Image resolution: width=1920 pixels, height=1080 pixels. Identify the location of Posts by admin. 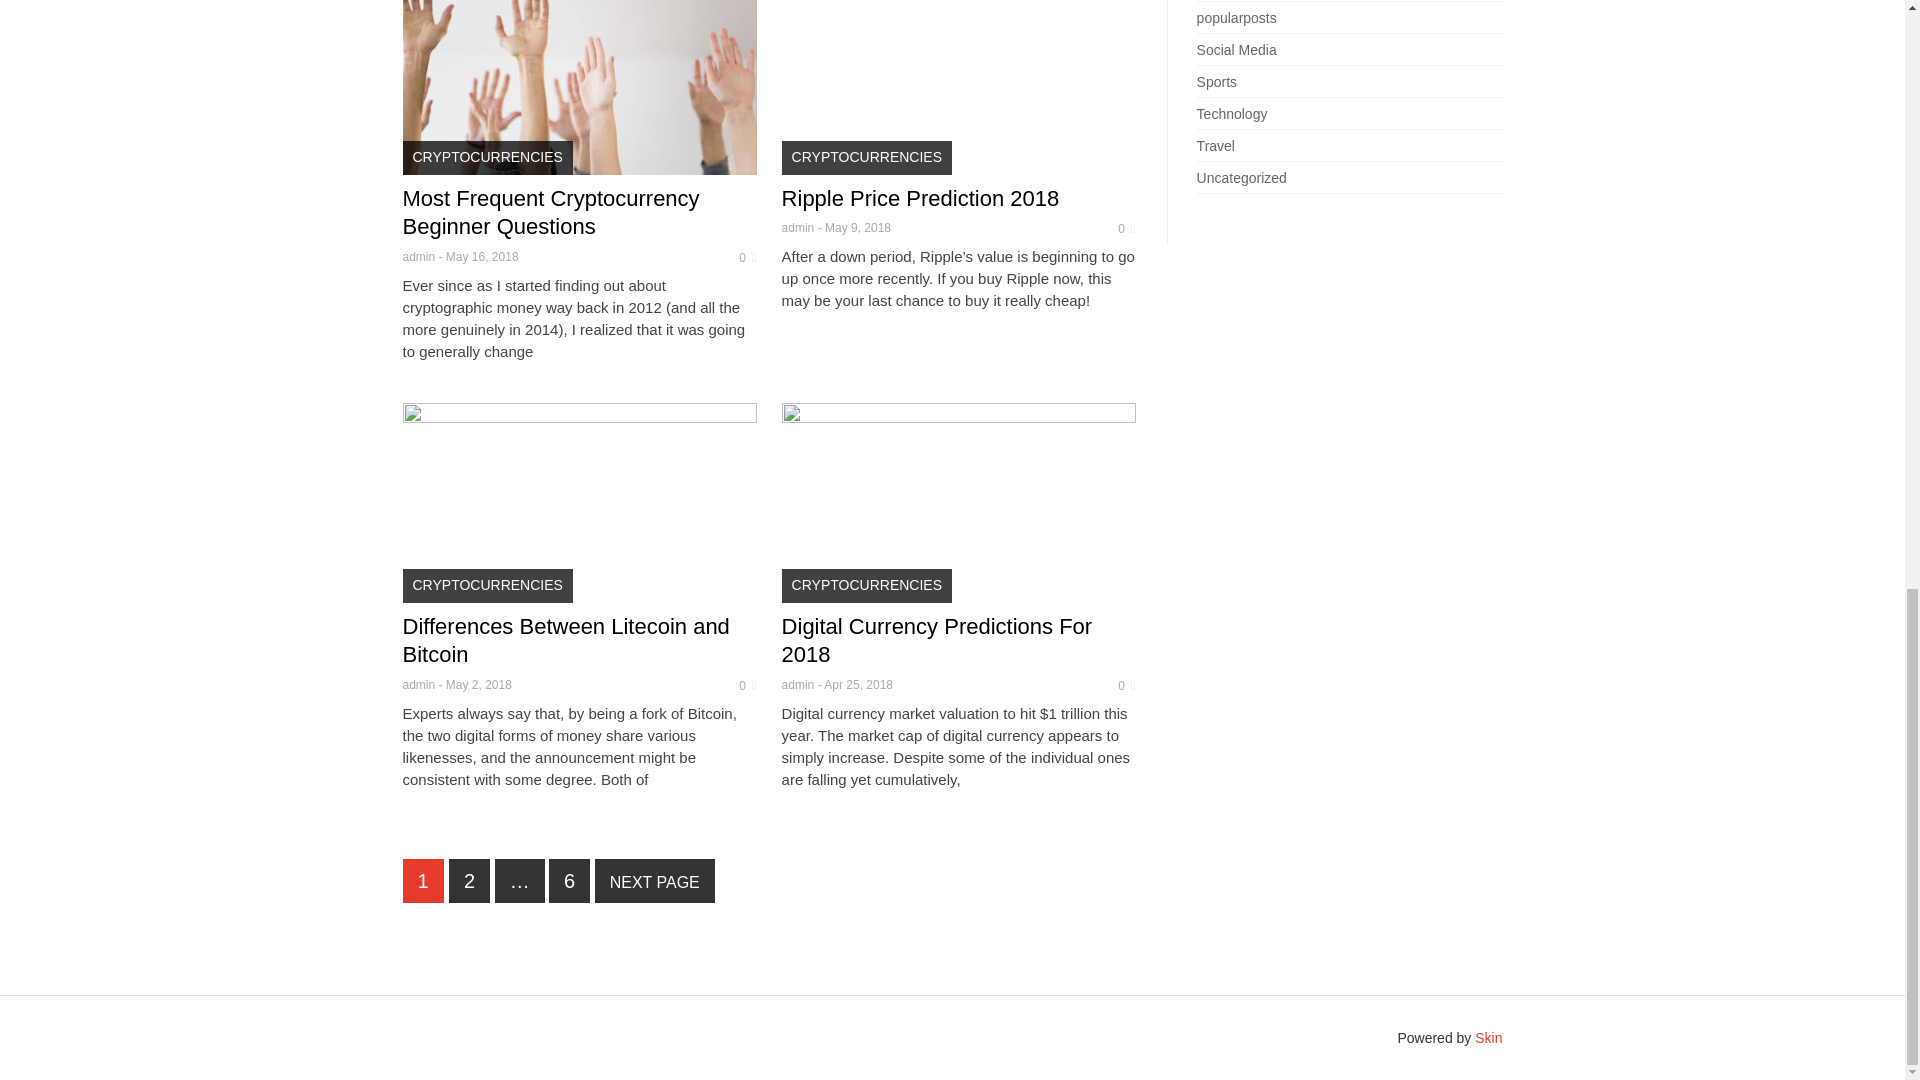
(418, 256).